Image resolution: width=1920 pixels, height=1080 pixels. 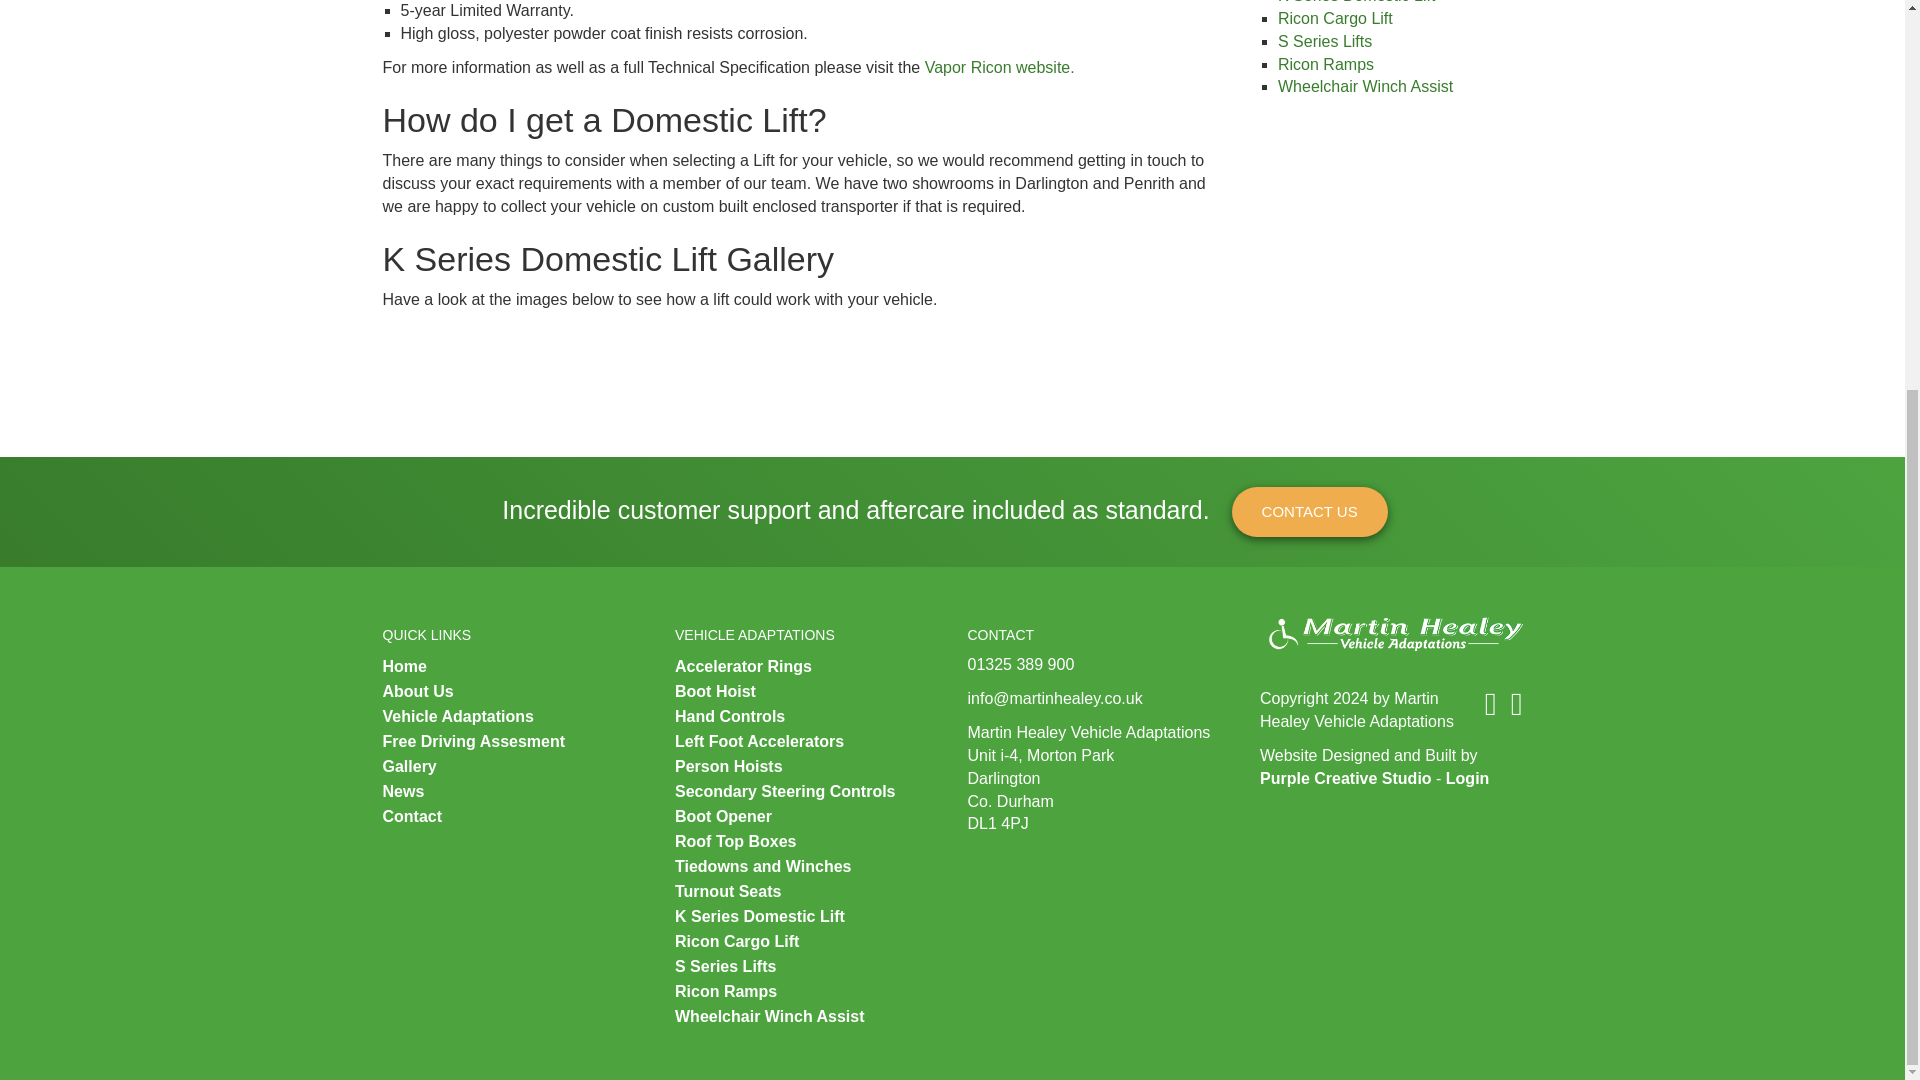 What do you see at coordinates (1467, 778) in the screenshot?
I see `Login` at bounding box center [1467, 778].